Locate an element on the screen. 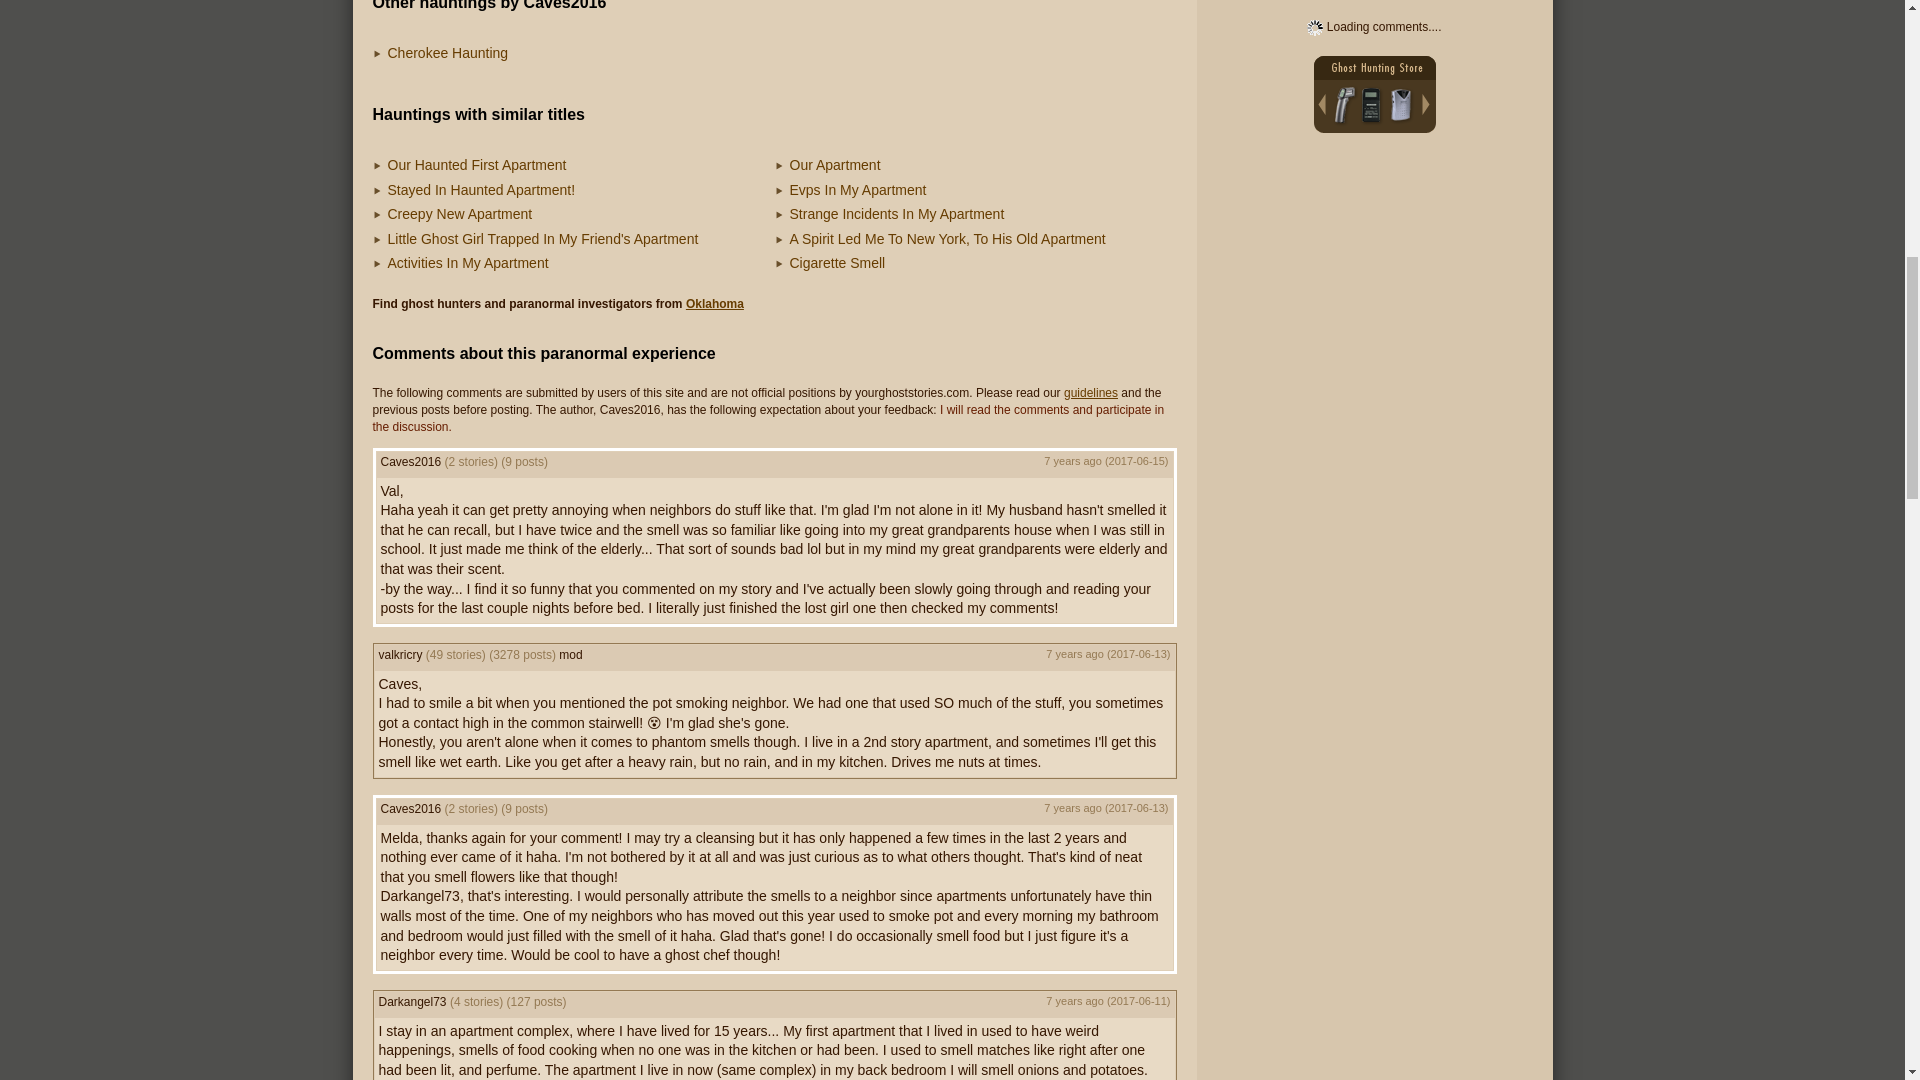 This screenshot has height=1080, width=1920. Stayed In Haunted Apartment! is located at coordinates (482, 190).